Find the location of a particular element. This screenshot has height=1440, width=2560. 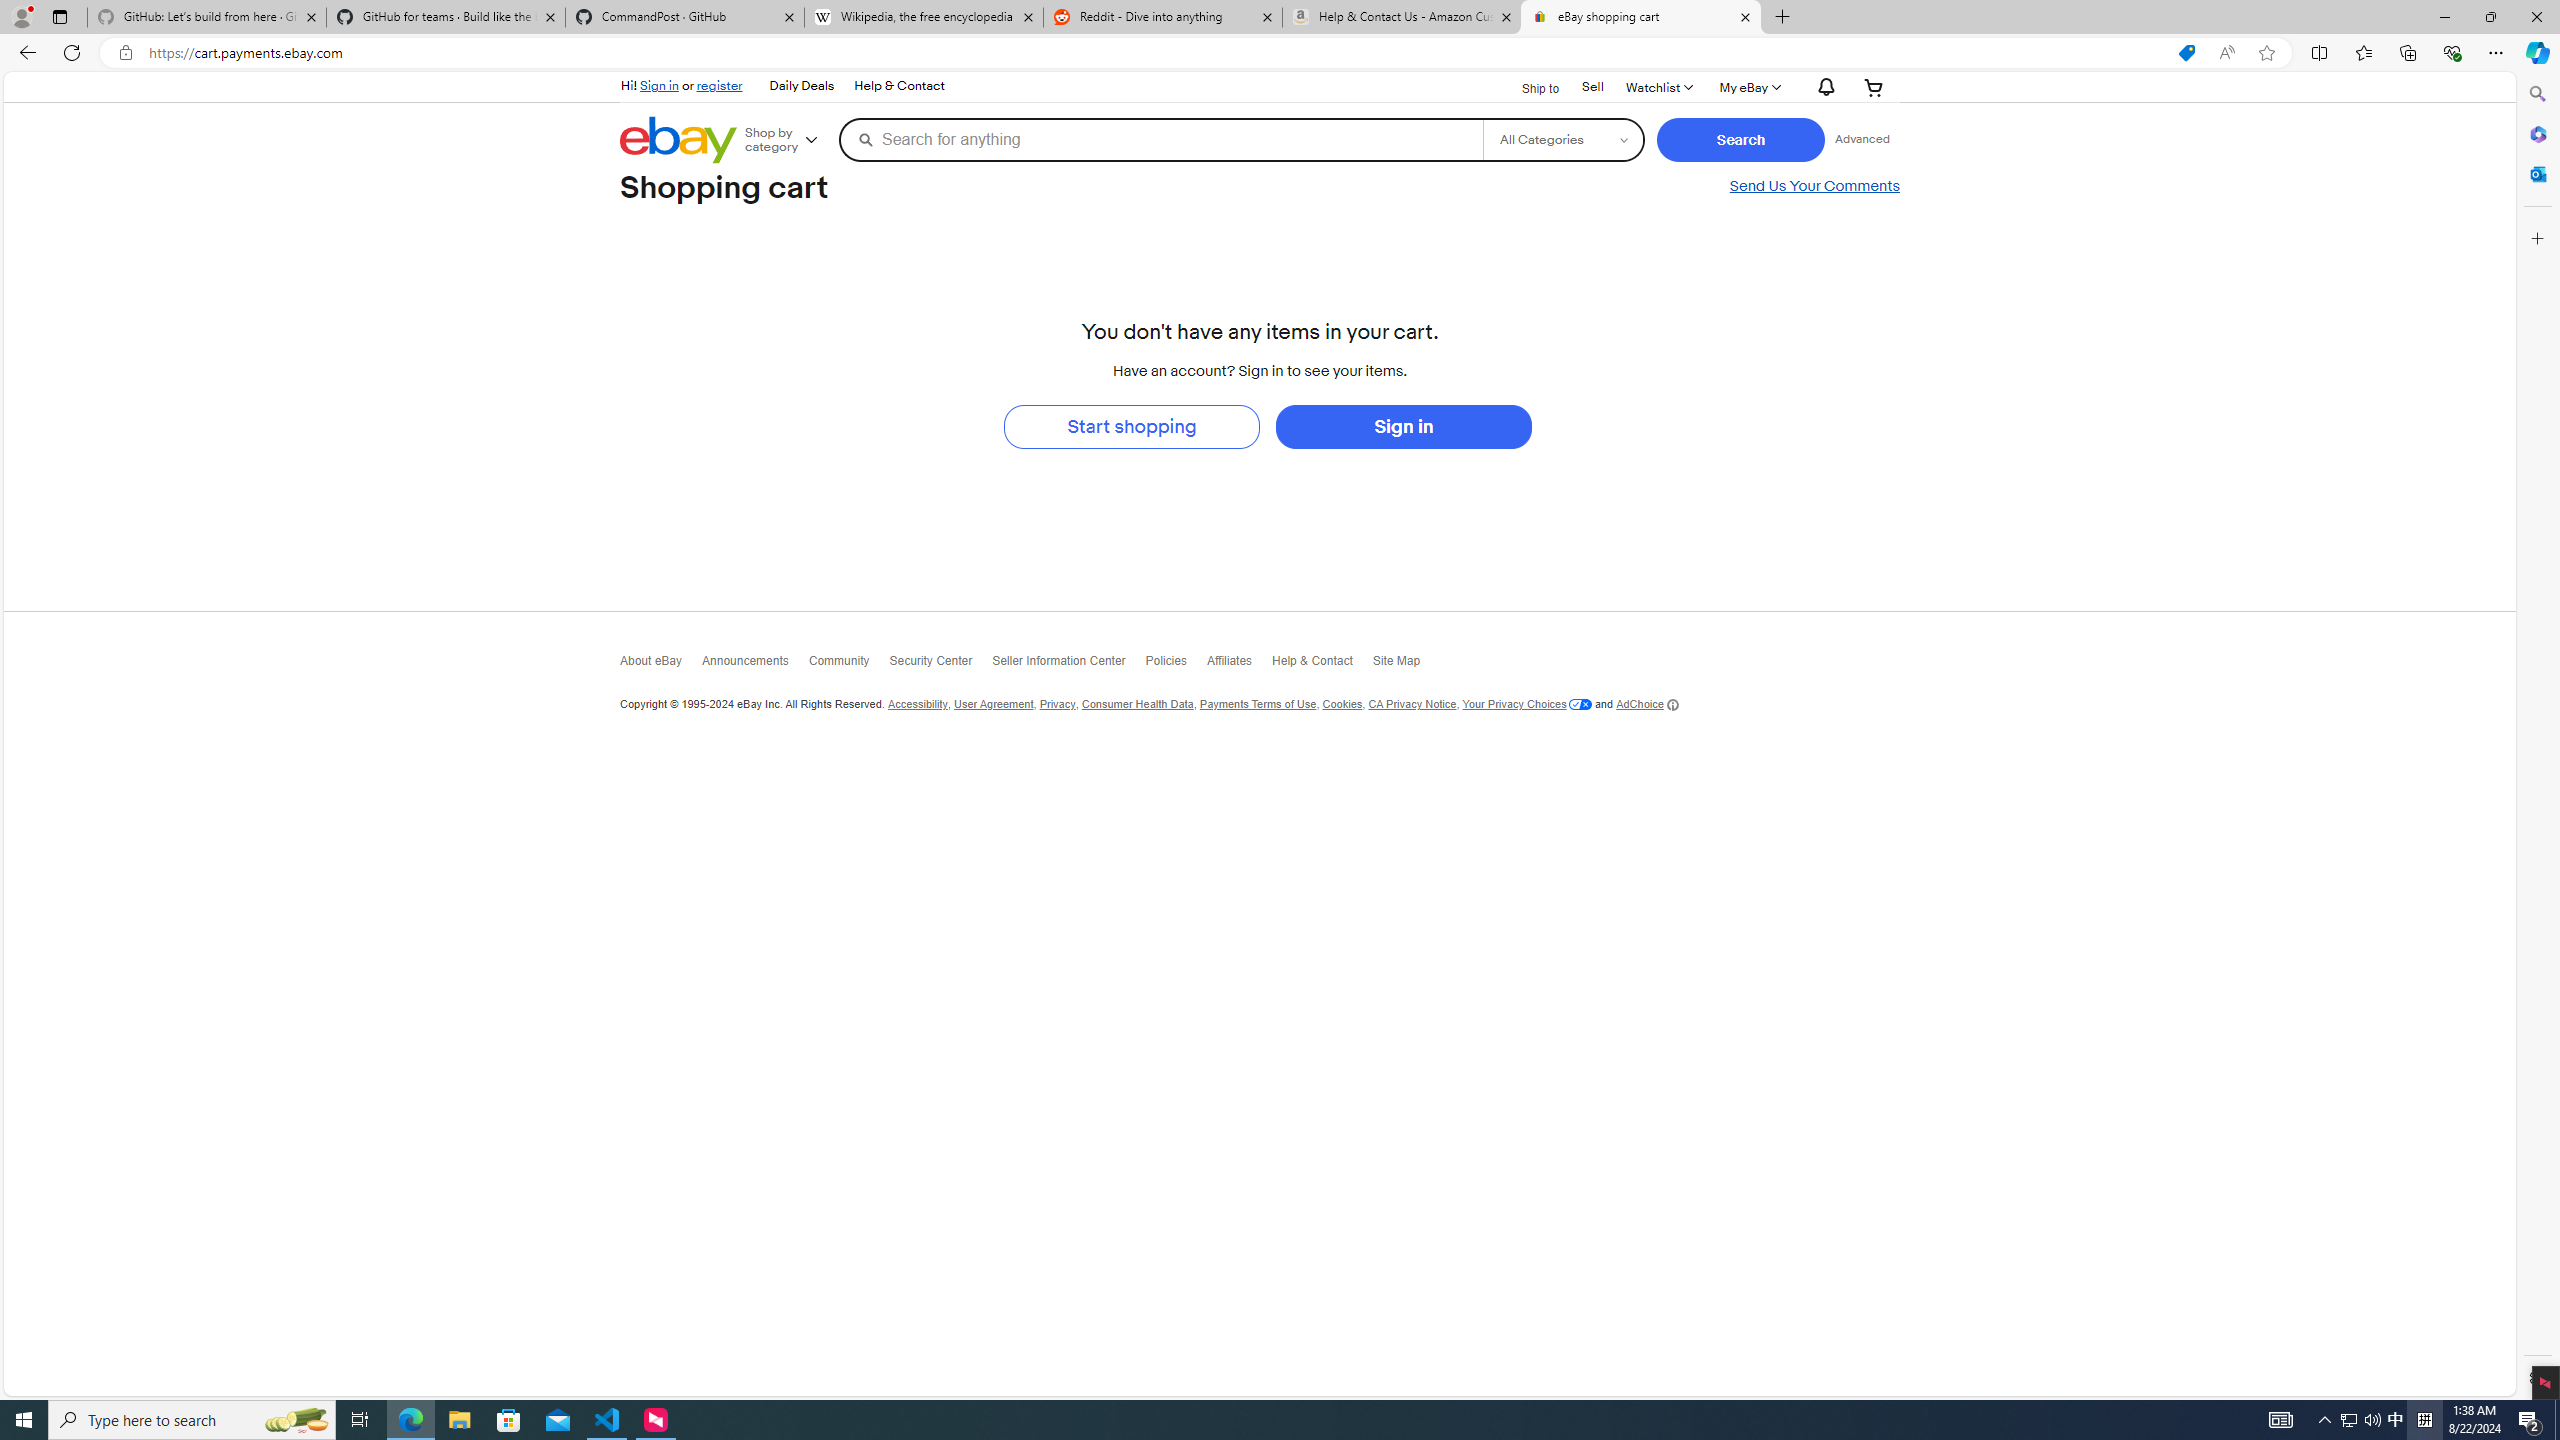

Help & Contact is located at coordinates (1322, 666).